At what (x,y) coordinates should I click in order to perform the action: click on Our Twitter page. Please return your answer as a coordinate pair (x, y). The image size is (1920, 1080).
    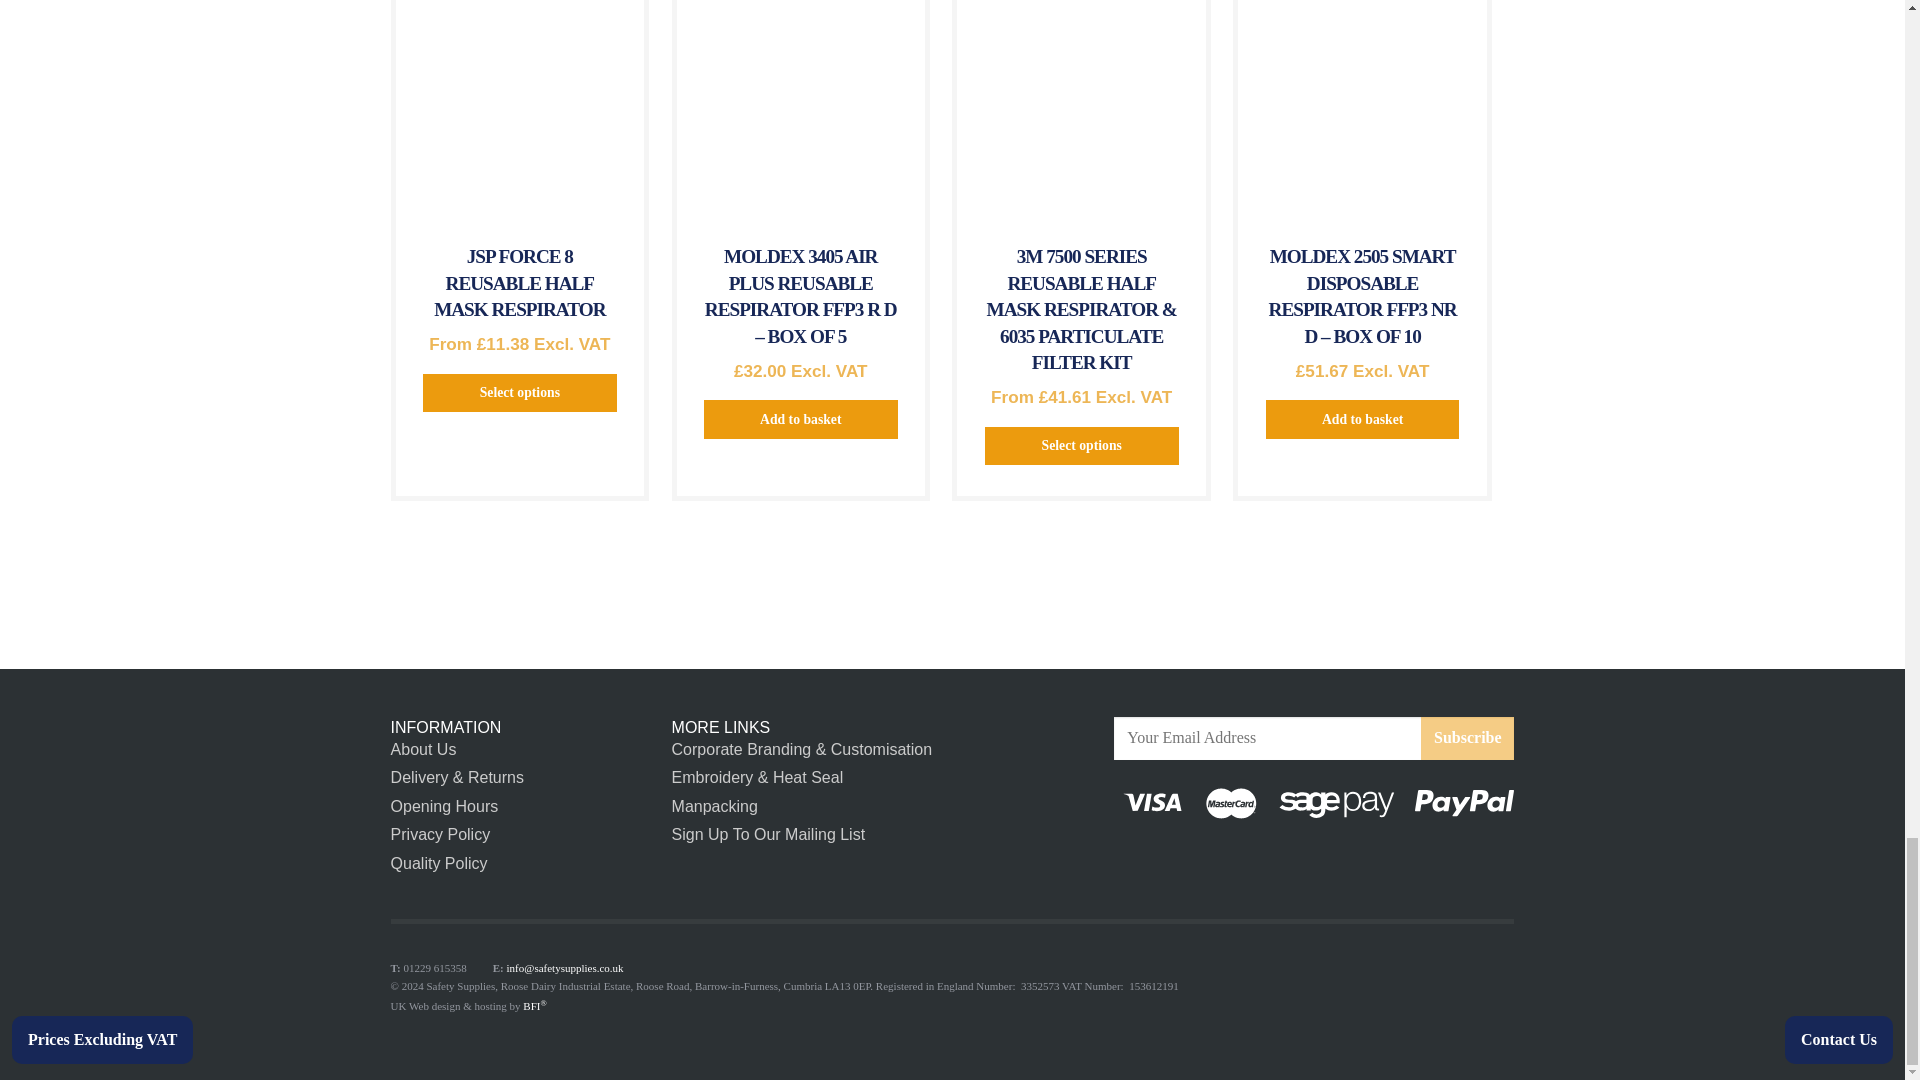
    Looking at the image, I should click on (1453, 858).